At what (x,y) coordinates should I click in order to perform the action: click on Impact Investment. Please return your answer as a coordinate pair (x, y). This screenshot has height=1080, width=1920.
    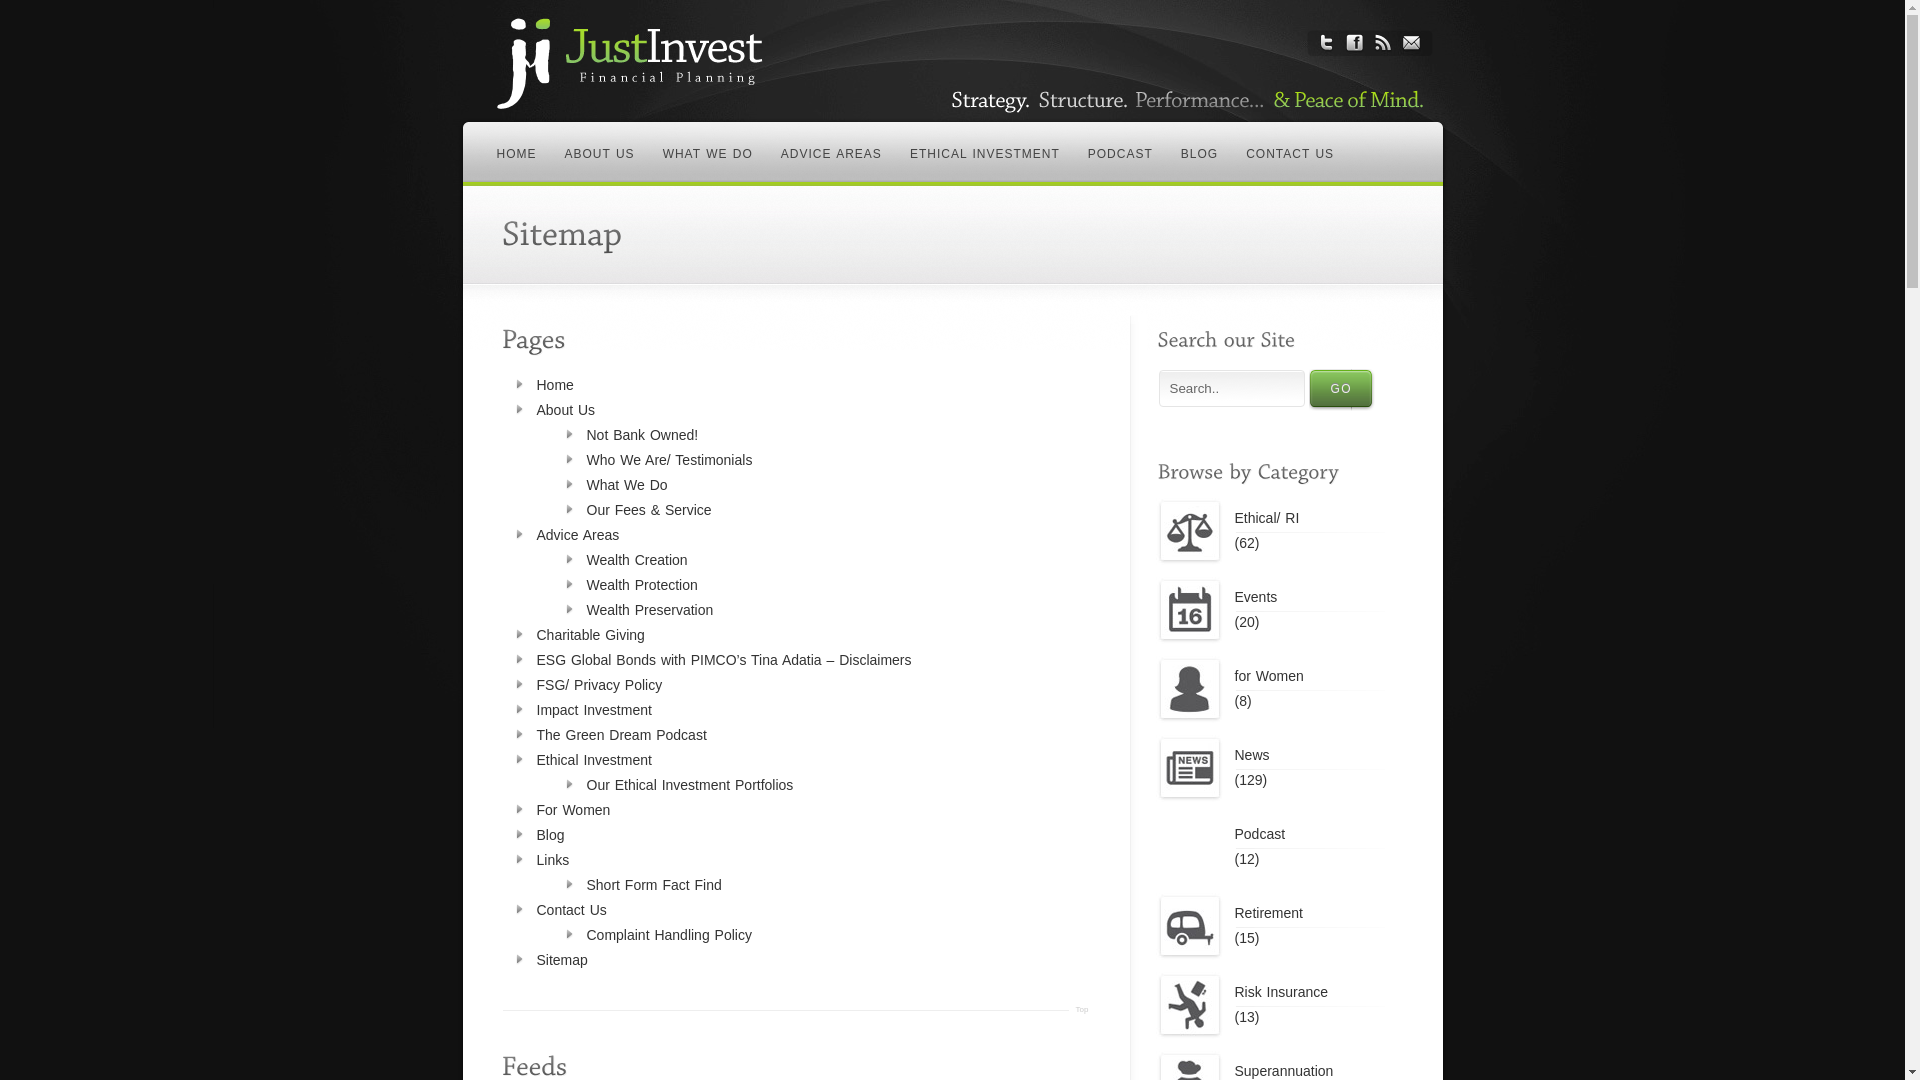
    Looking at the image, I should click on (594, 710).